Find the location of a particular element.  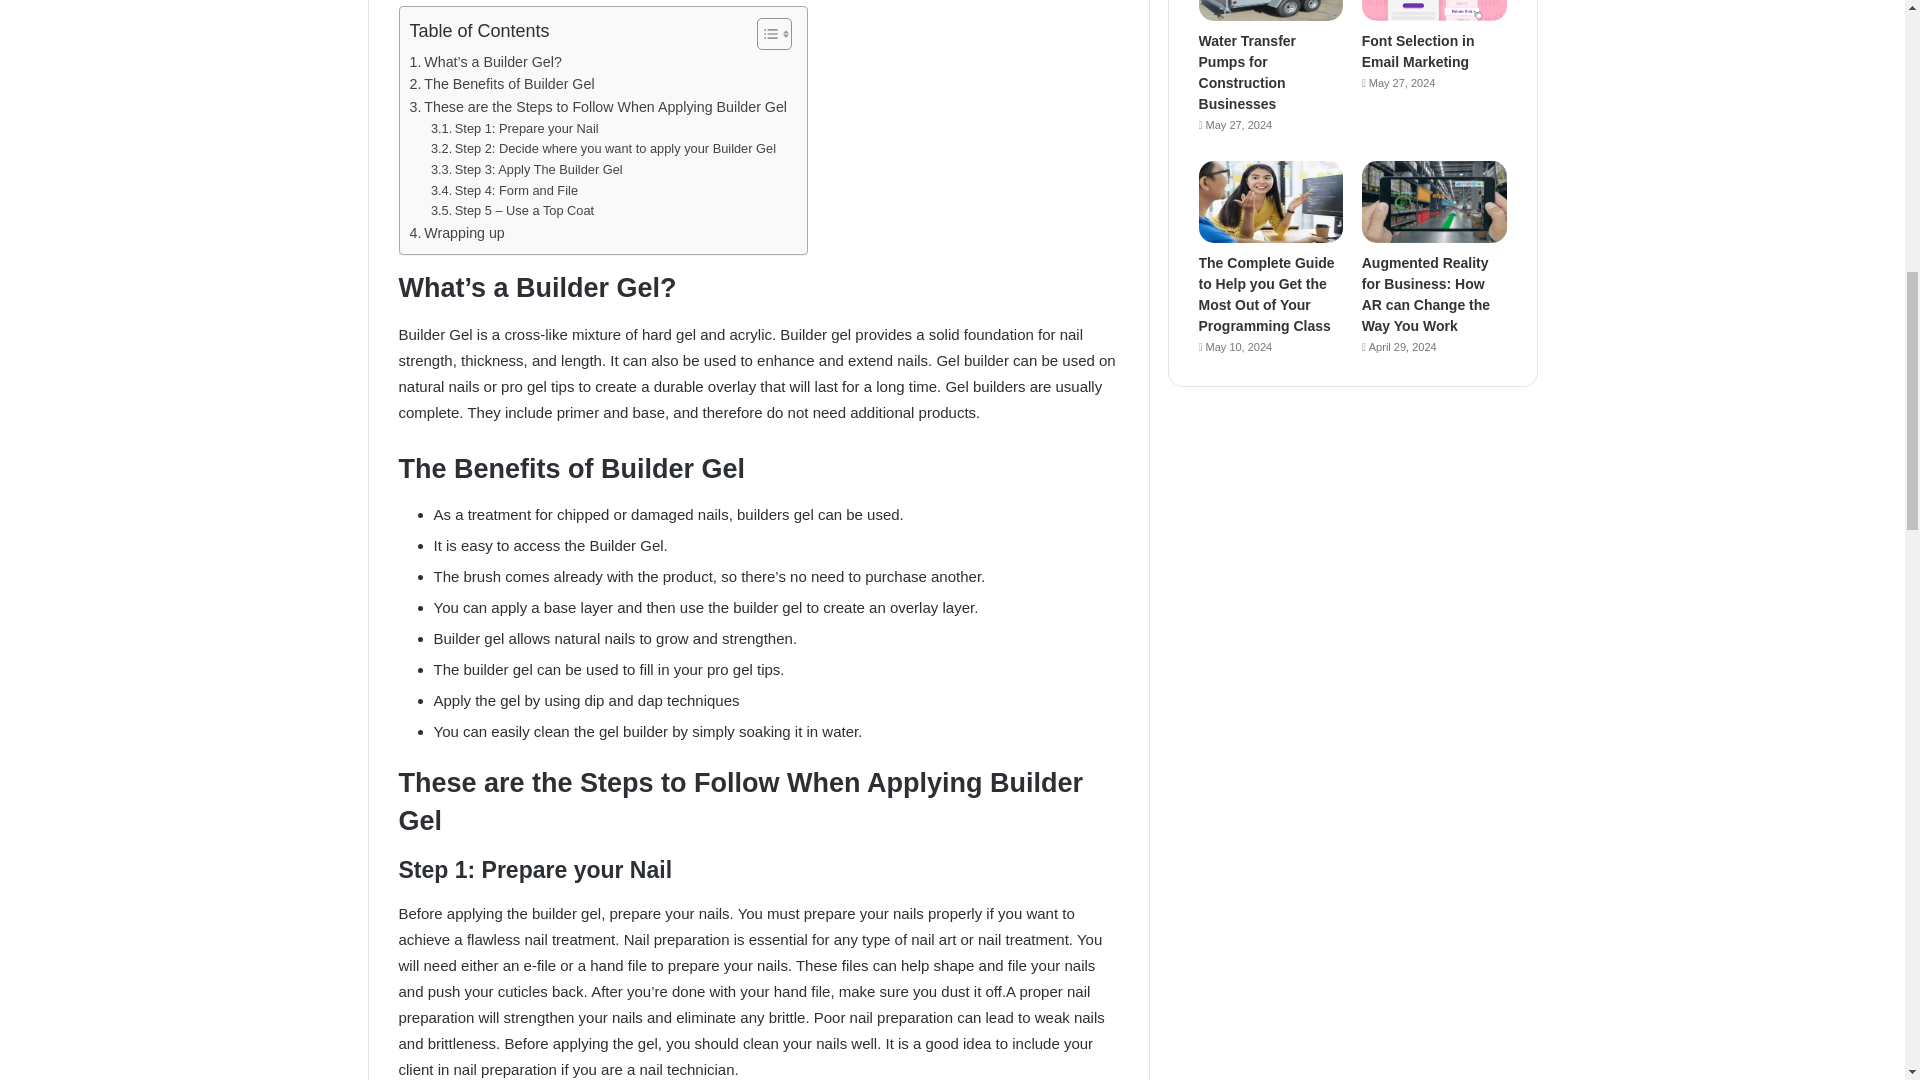

The Benefits of Builder Gel is located at coordinates (502, 84).